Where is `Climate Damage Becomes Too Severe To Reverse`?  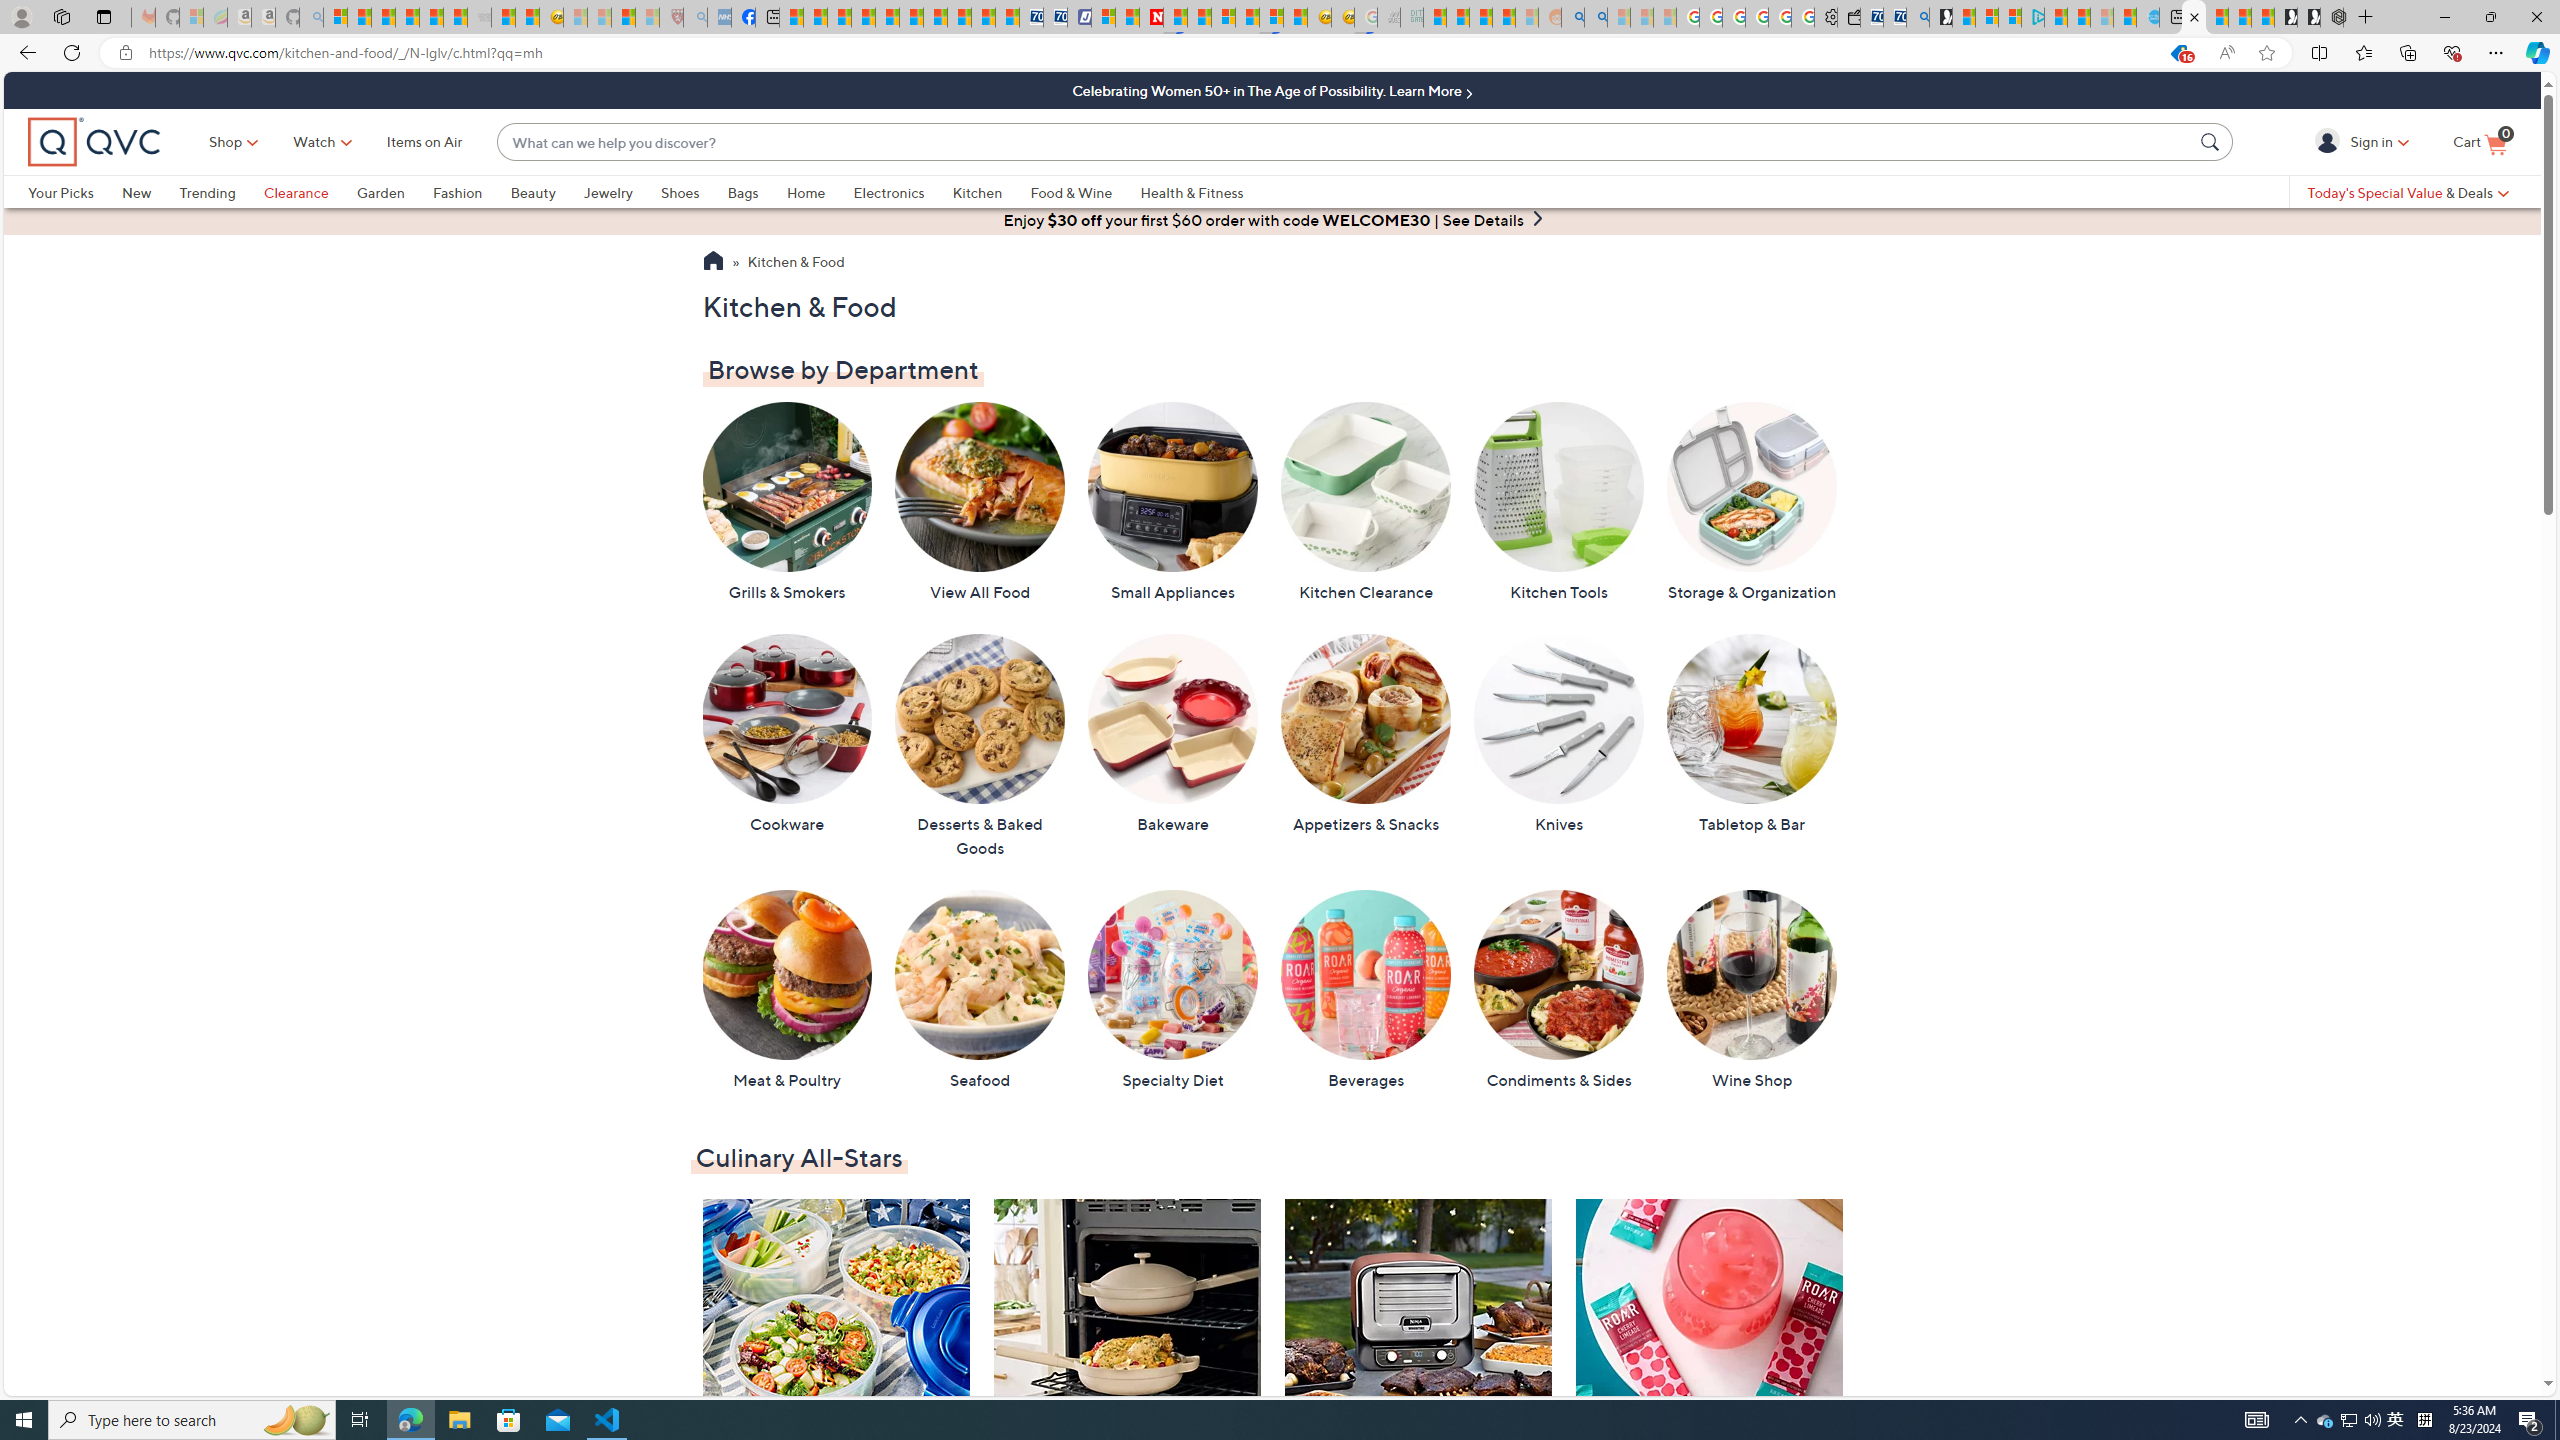 Climate Damage Becomes Too Severe To Reverse is located at coordinates (862, 17).